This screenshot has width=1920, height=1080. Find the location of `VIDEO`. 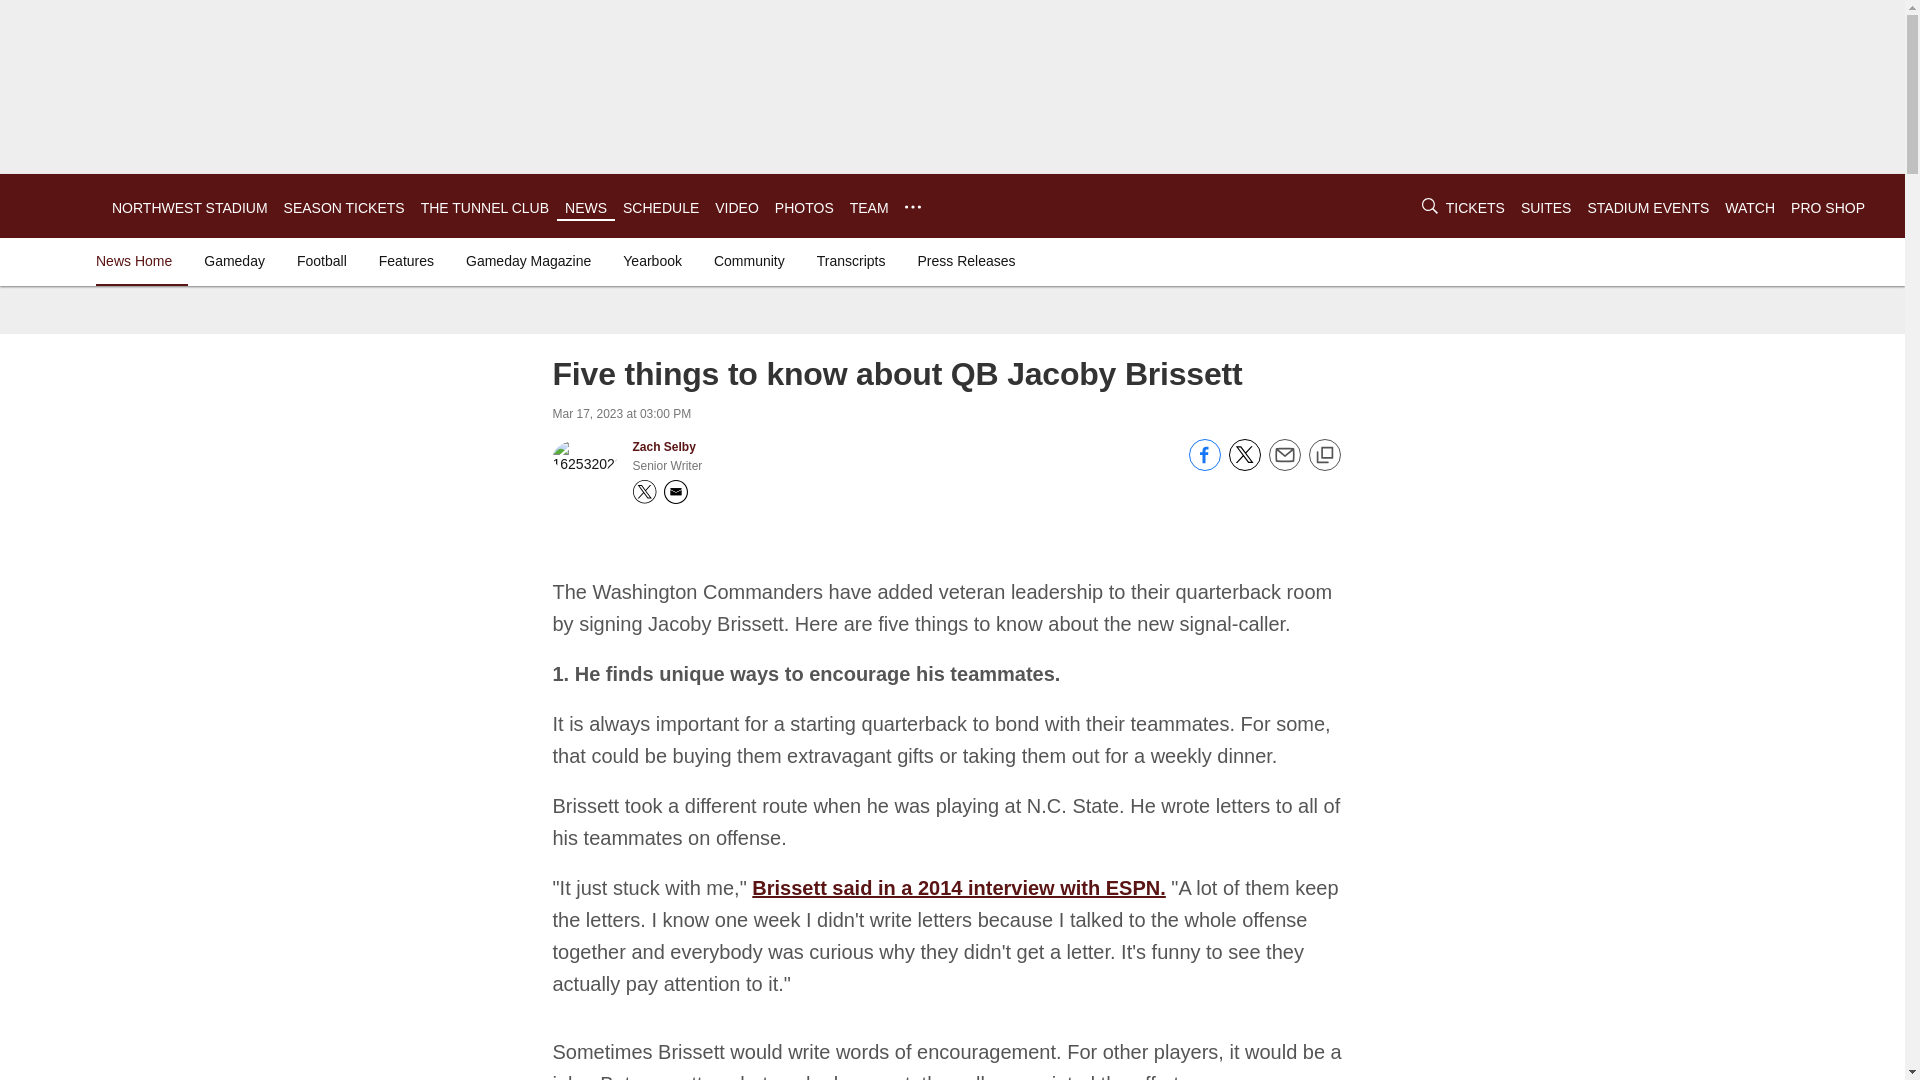

VIDEO is located at coordinates (736, 208).